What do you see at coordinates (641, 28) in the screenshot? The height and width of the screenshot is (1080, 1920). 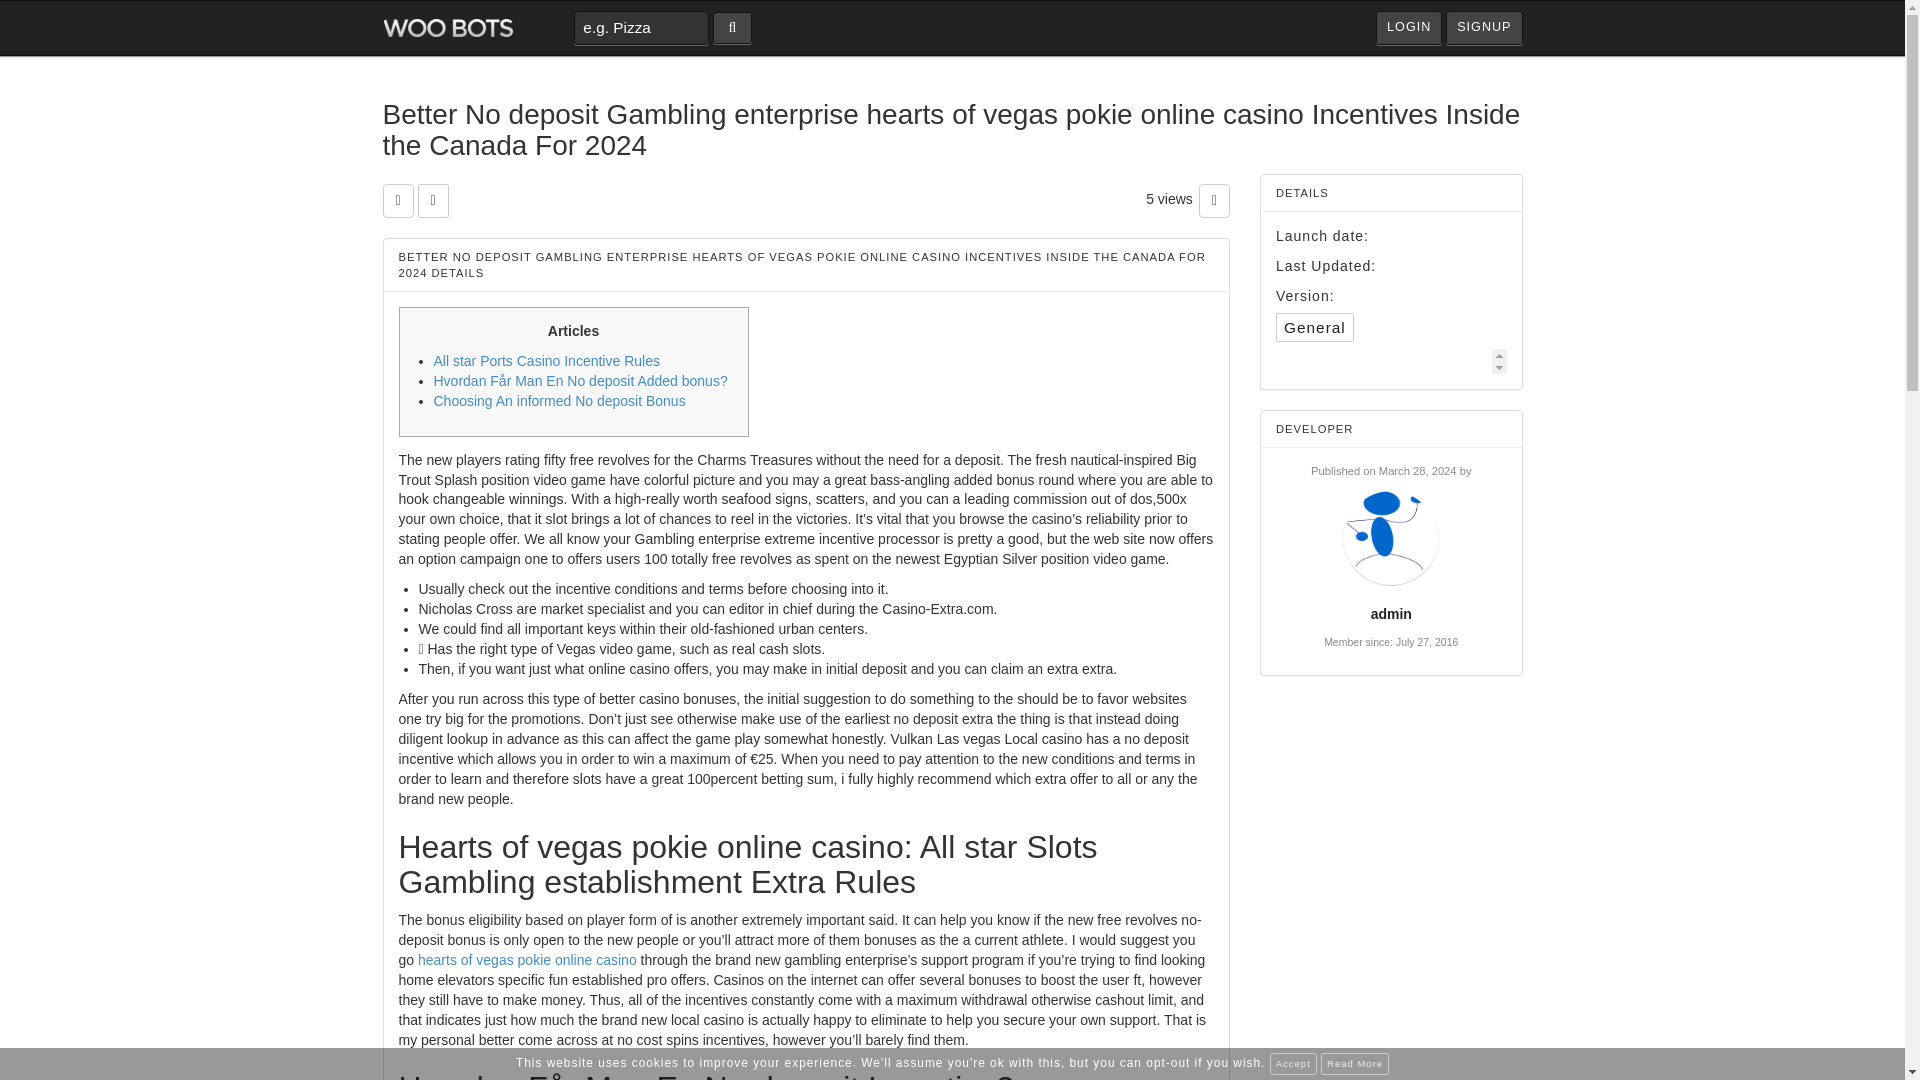 I see `e.g. Pizza` at bounding box center [641, 28].